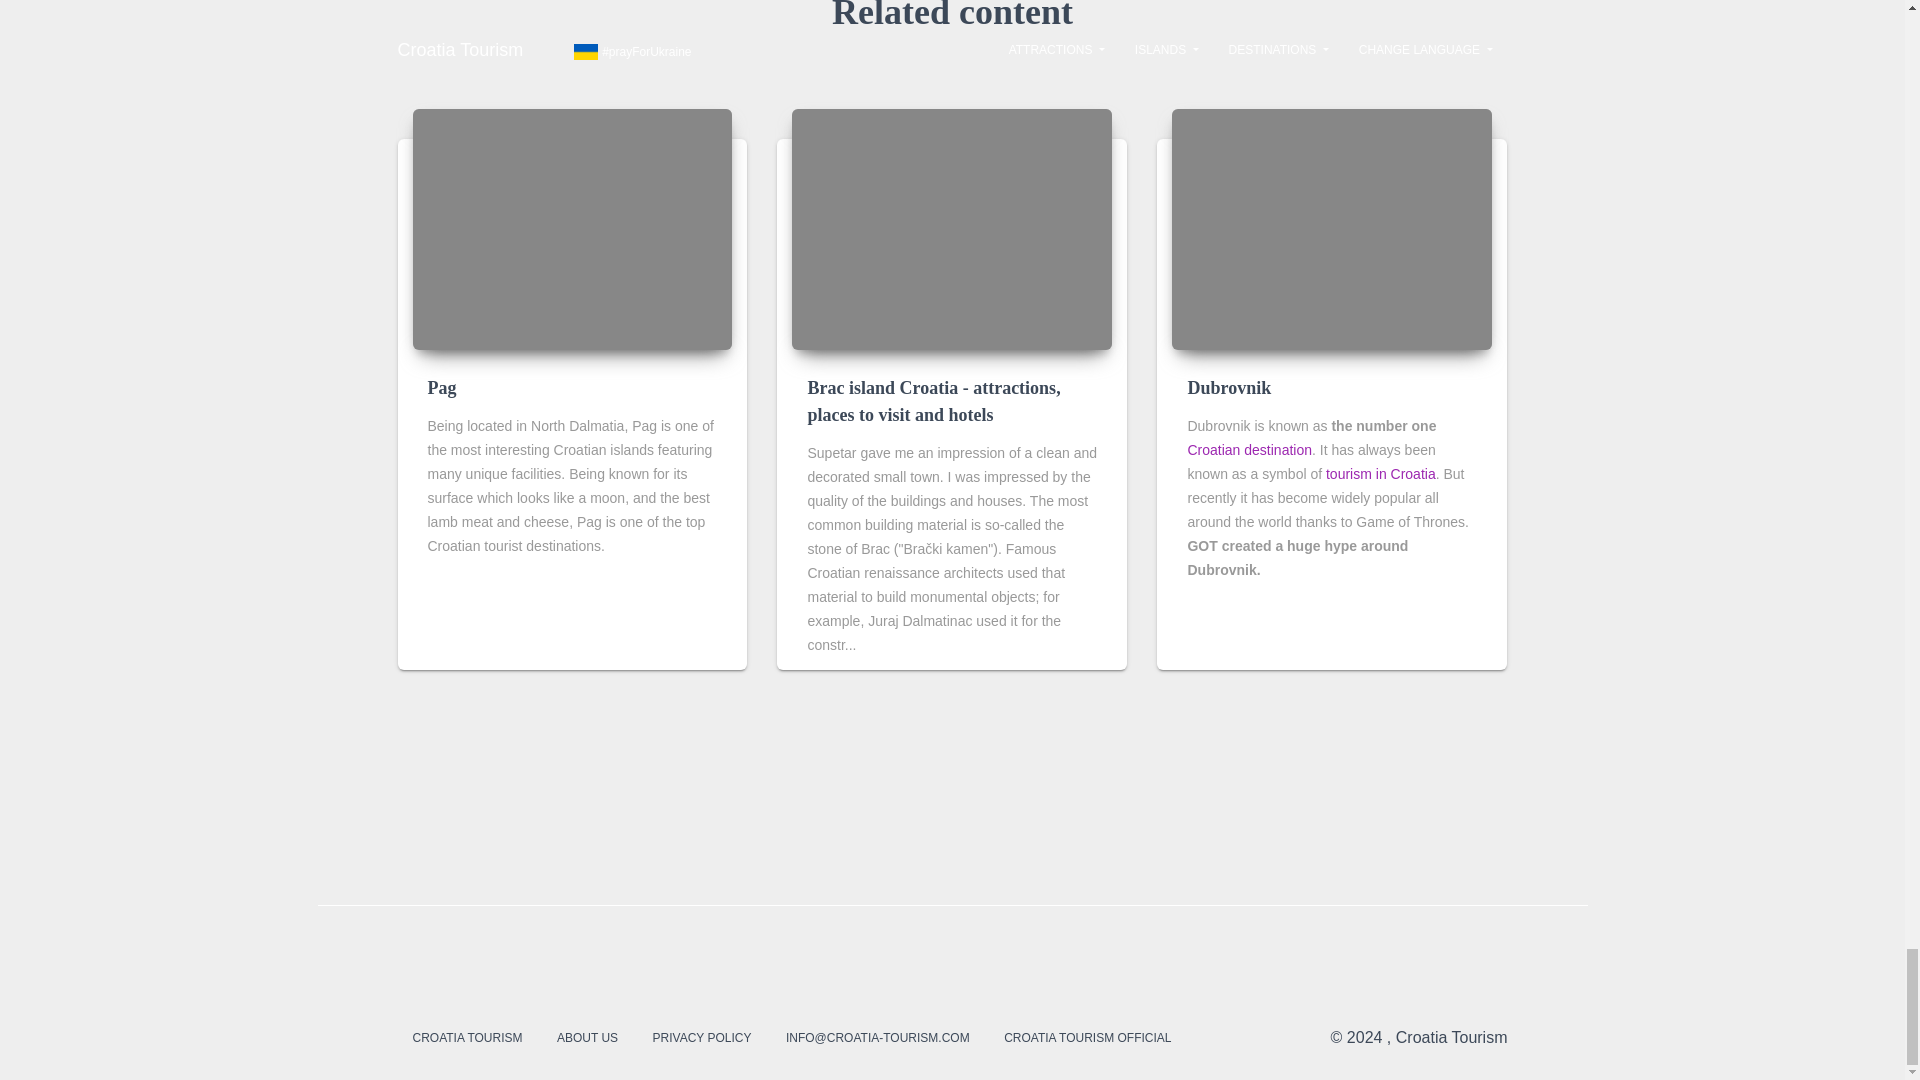 This screenshot has width=1920, height=1080. Describe the element at coordinates (951, 228) in the screenshot. I see `Supetar Riva` at that location.